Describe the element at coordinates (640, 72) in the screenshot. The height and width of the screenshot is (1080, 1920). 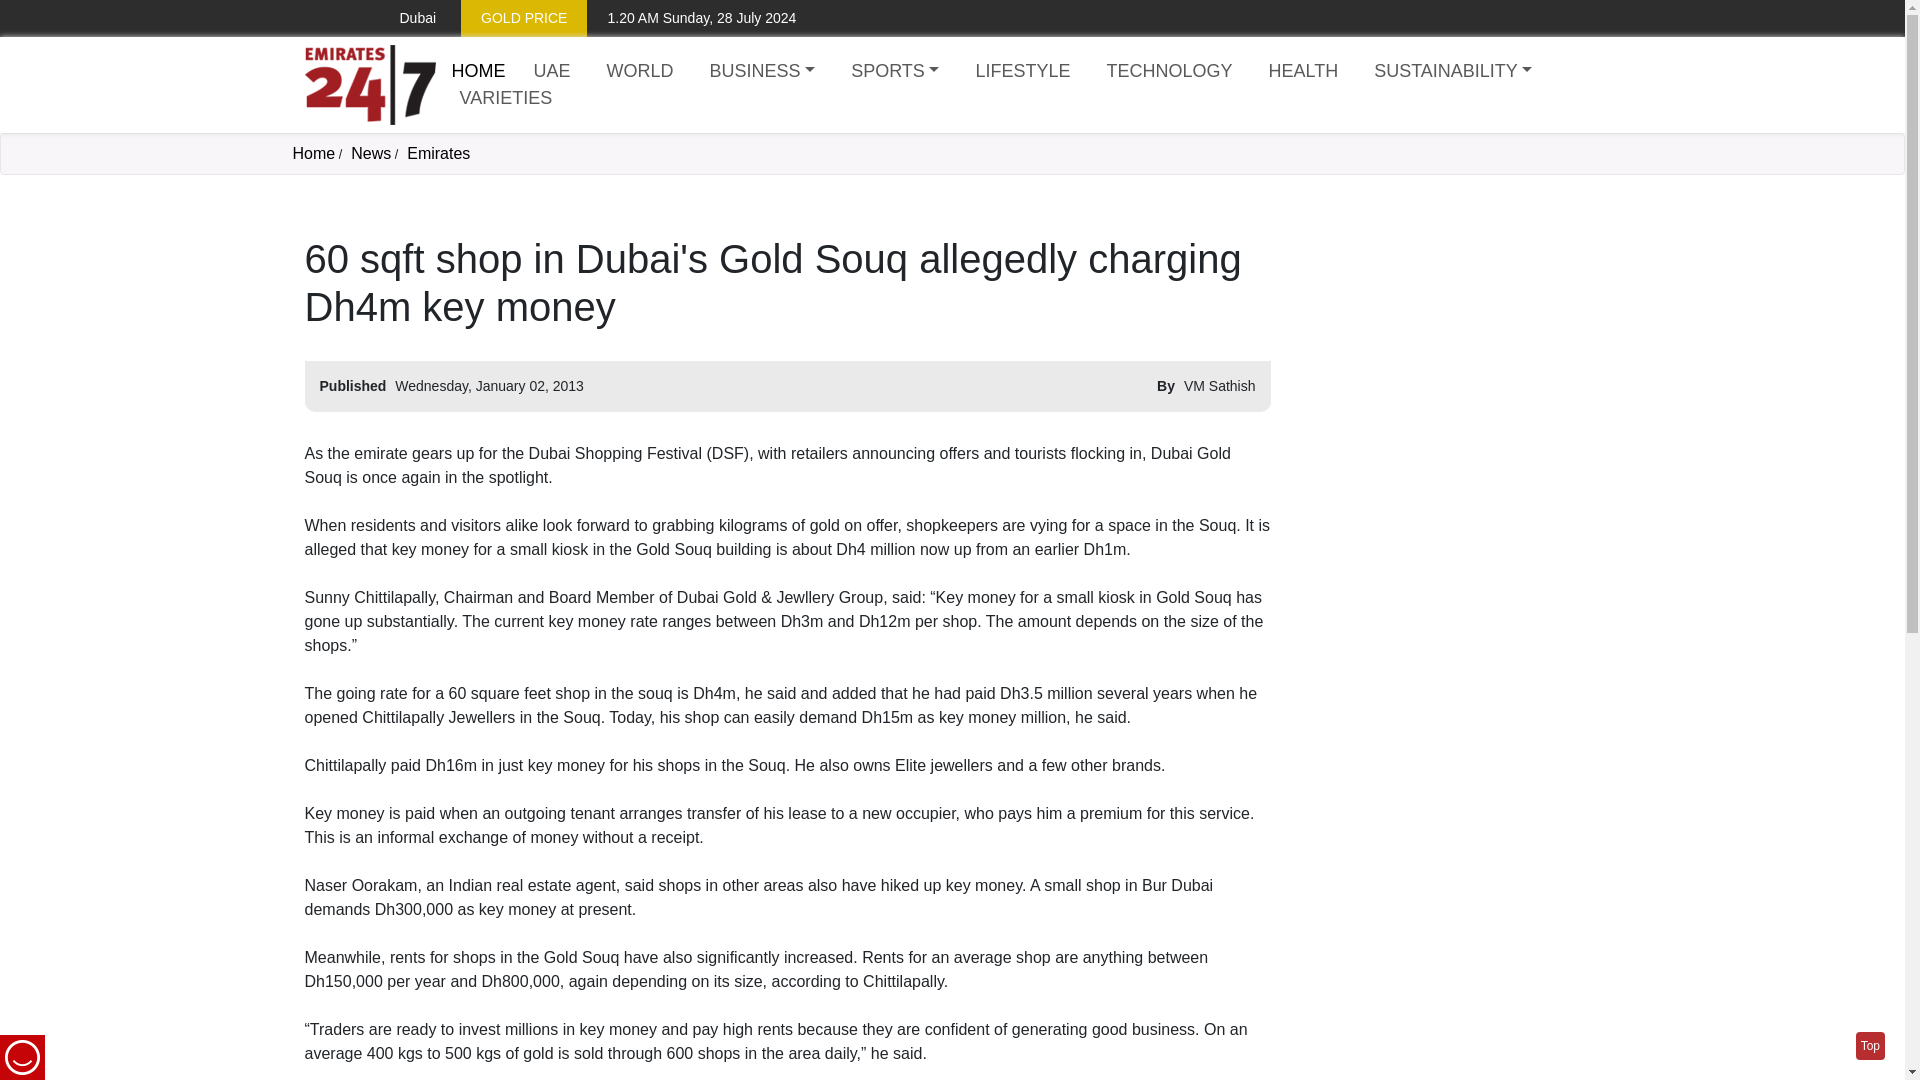
I see `WORLD` at that location.